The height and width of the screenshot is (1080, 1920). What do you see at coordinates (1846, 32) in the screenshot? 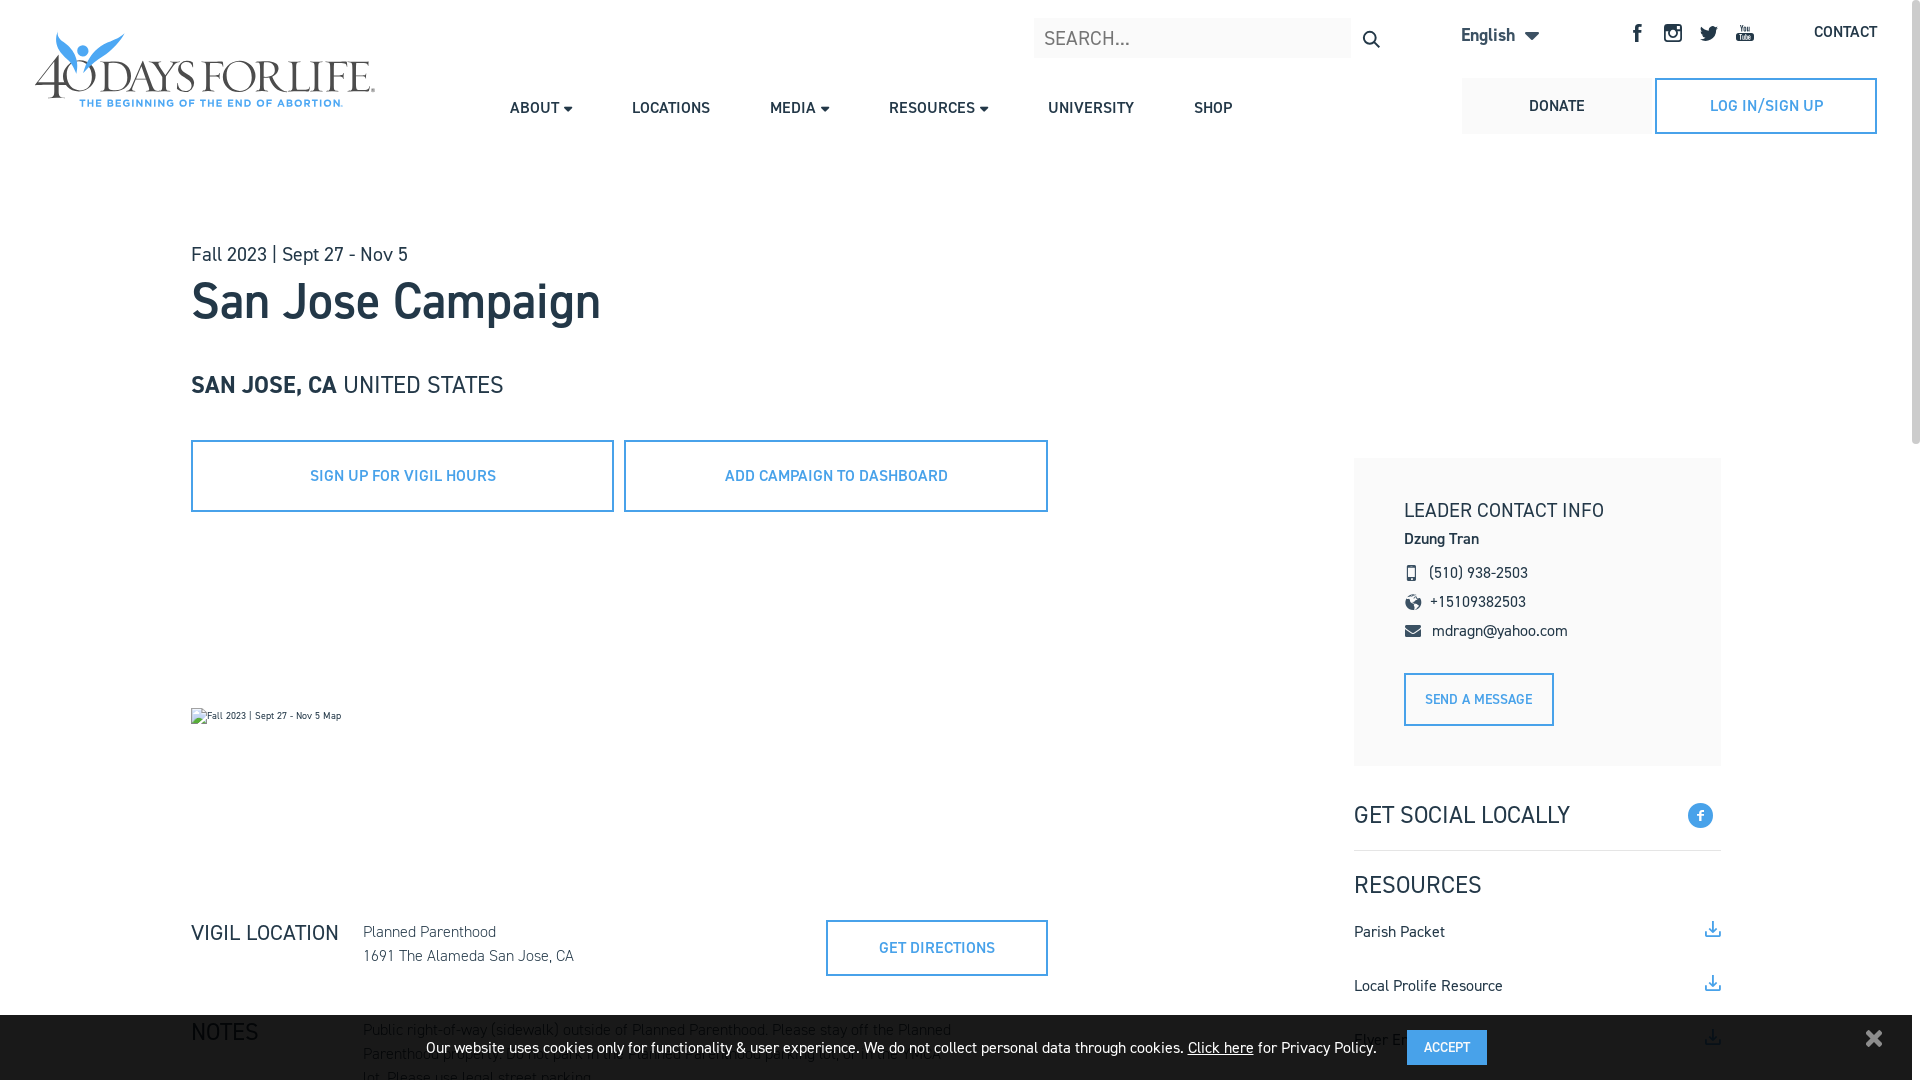
I see `CONTACT` at bounding box center [1846, 32].